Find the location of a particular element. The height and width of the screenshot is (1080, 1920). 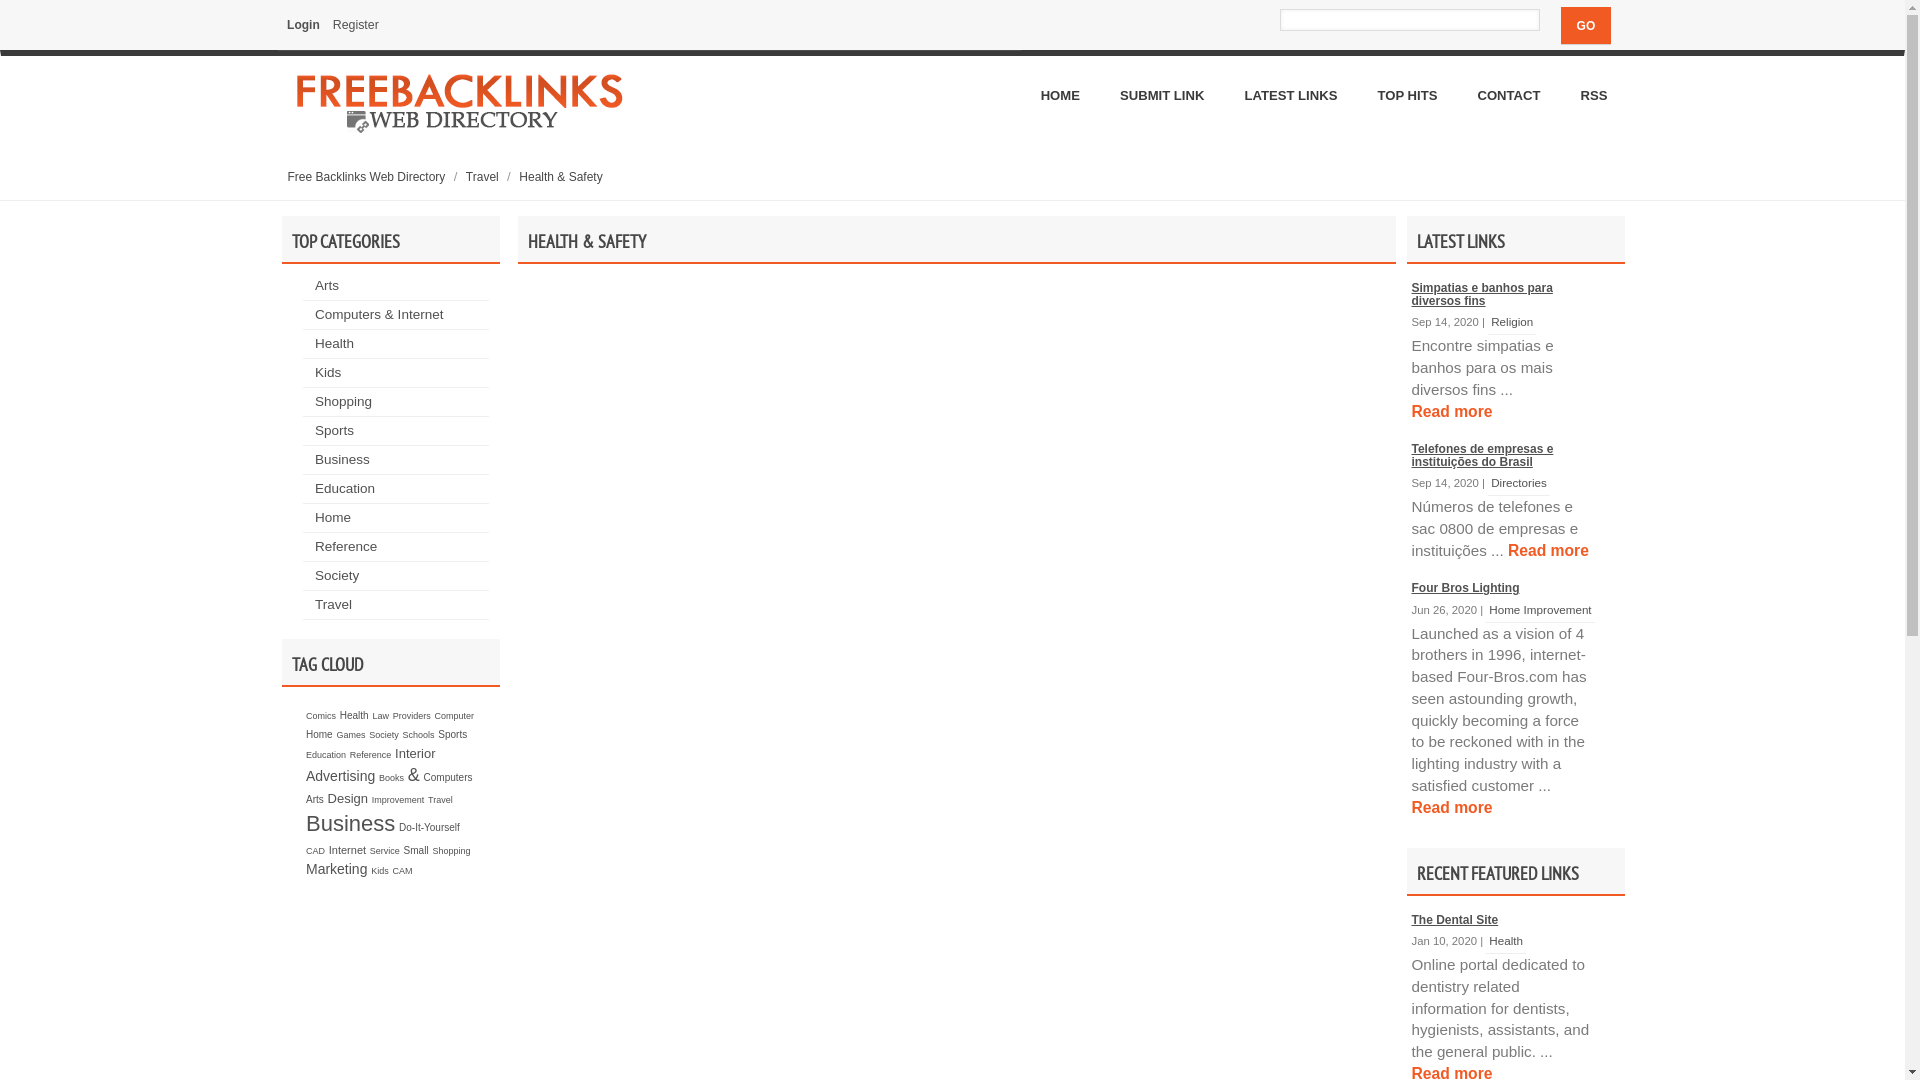

SUBMIT LINK is located at coordinates (1162, 96).